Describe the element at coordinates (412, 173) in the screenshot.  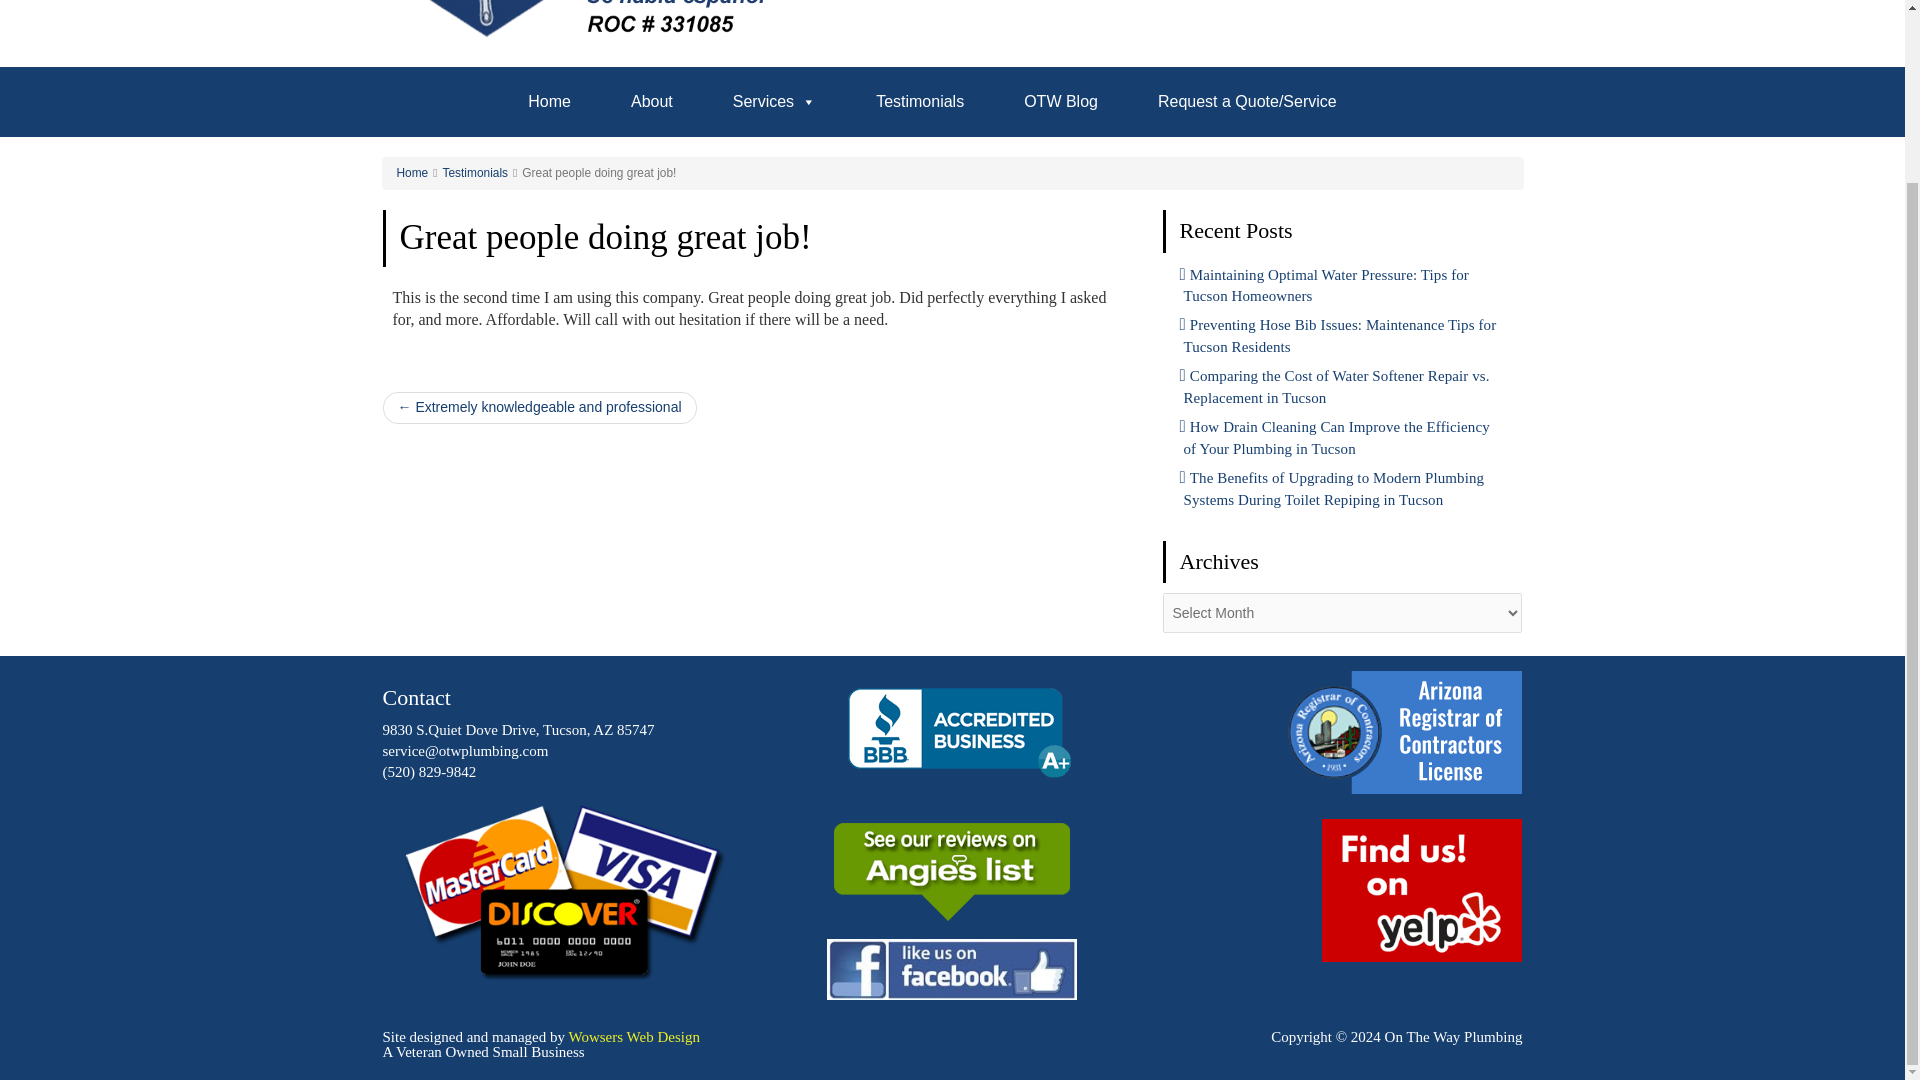
I see `Home` at that location.